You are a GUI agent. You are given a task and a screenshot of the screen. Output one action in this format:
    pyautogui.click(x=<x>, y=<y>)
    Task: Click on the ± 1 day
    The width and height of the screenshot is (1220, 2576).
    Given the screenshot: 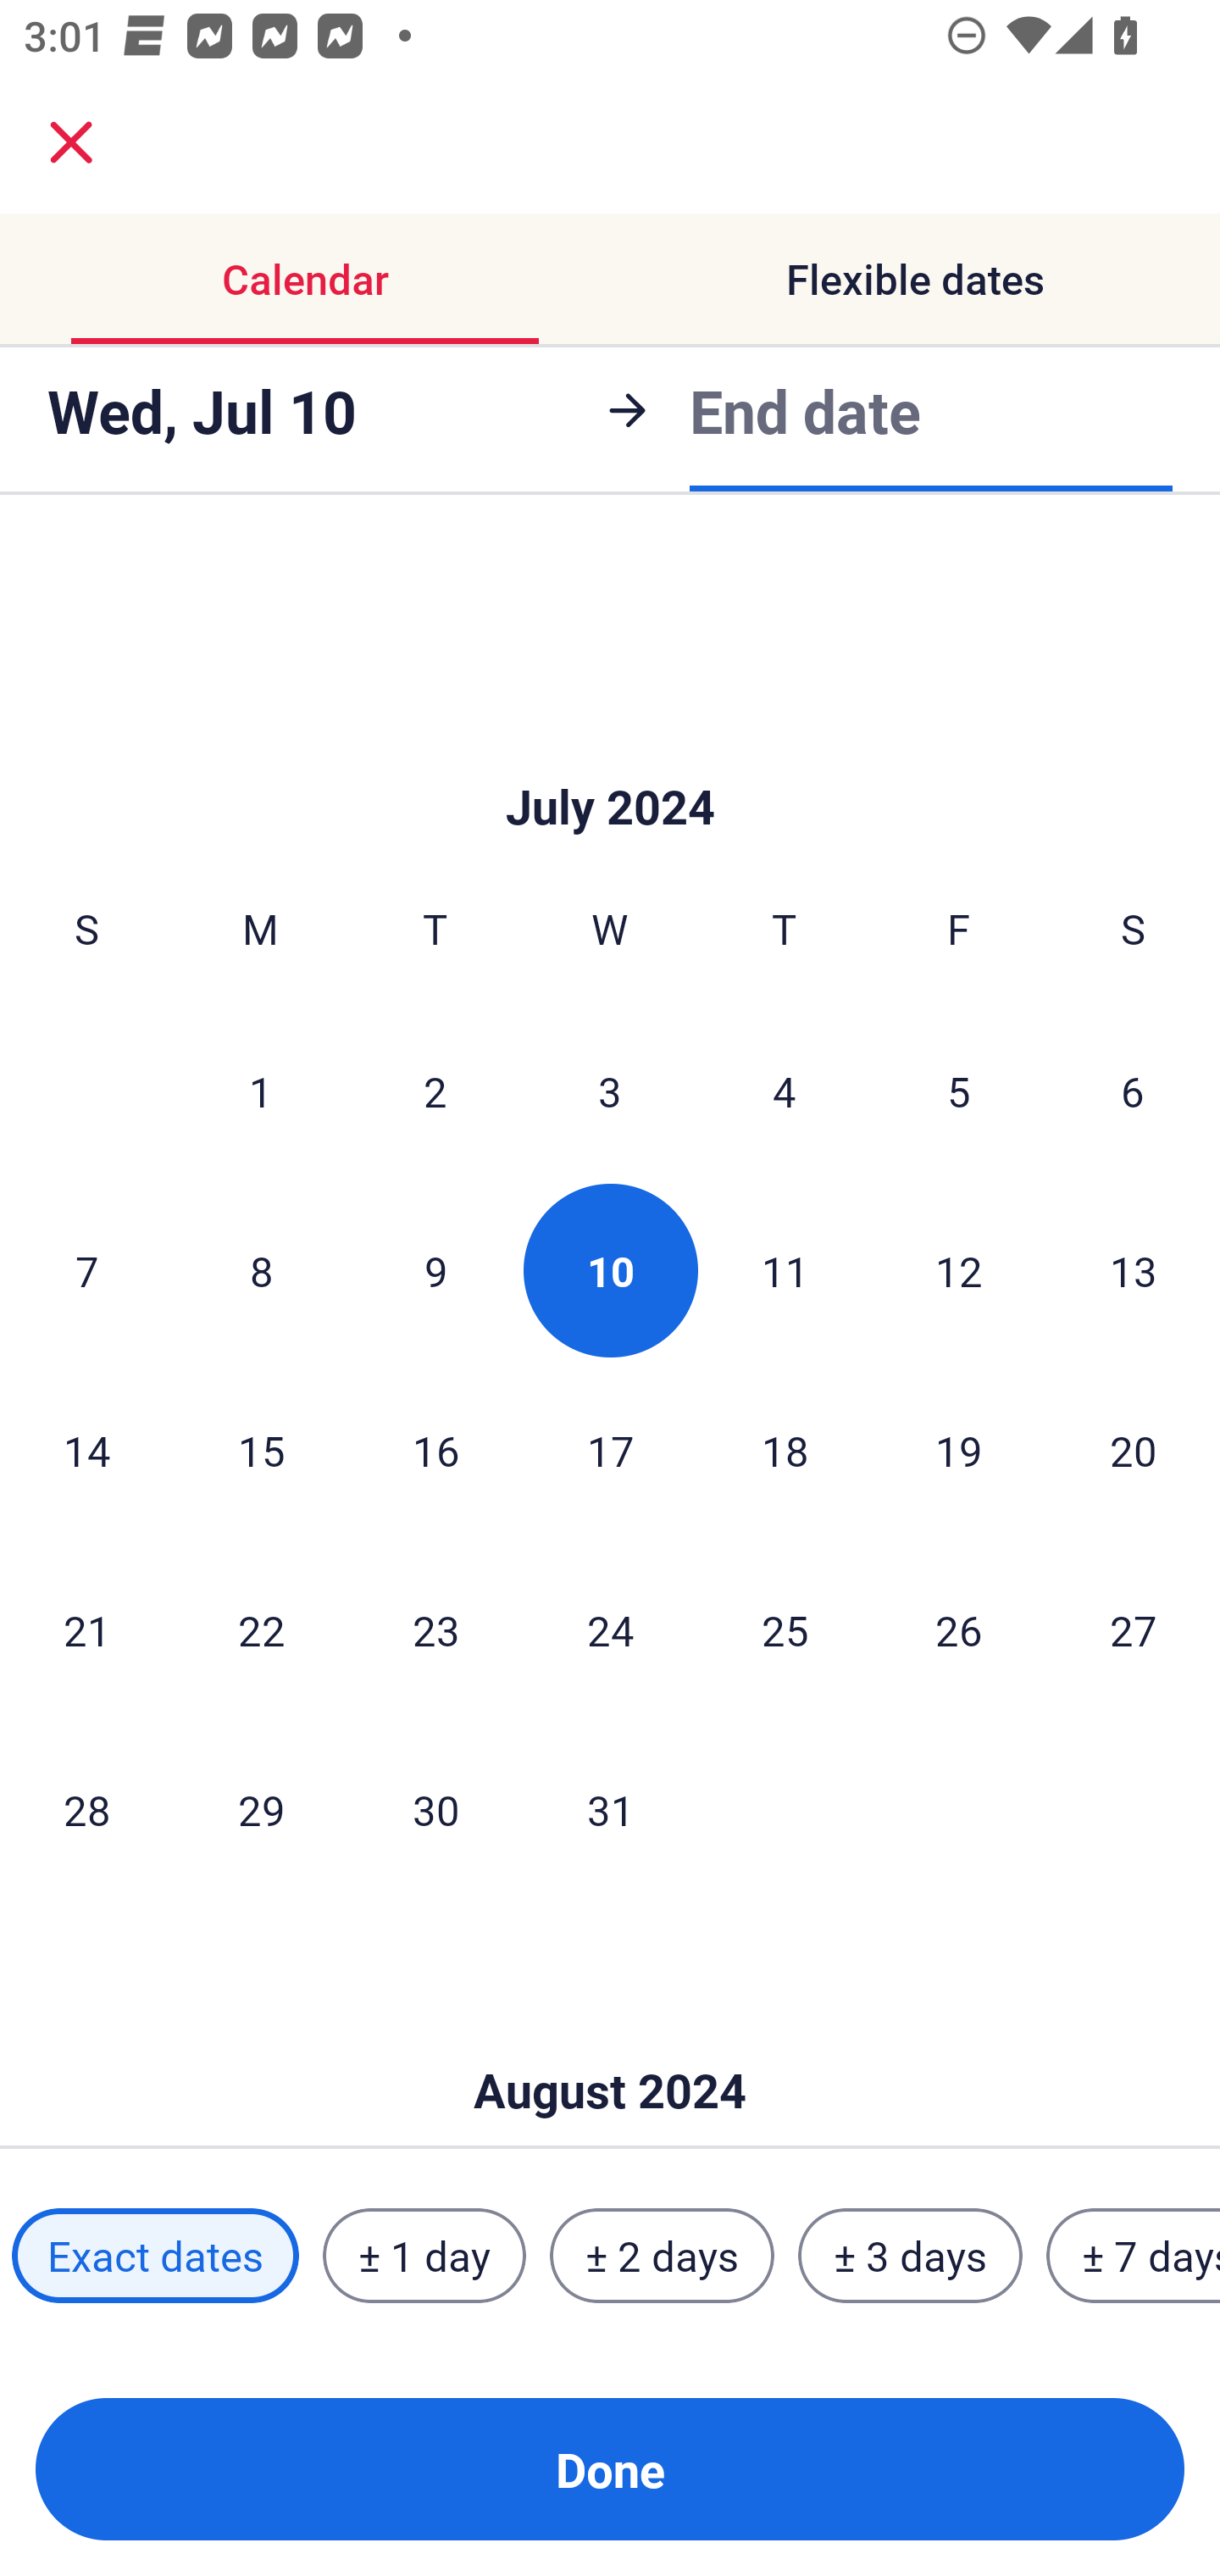 What is the action you would take?
    pyautogui.click(x=424, y=2255)
    